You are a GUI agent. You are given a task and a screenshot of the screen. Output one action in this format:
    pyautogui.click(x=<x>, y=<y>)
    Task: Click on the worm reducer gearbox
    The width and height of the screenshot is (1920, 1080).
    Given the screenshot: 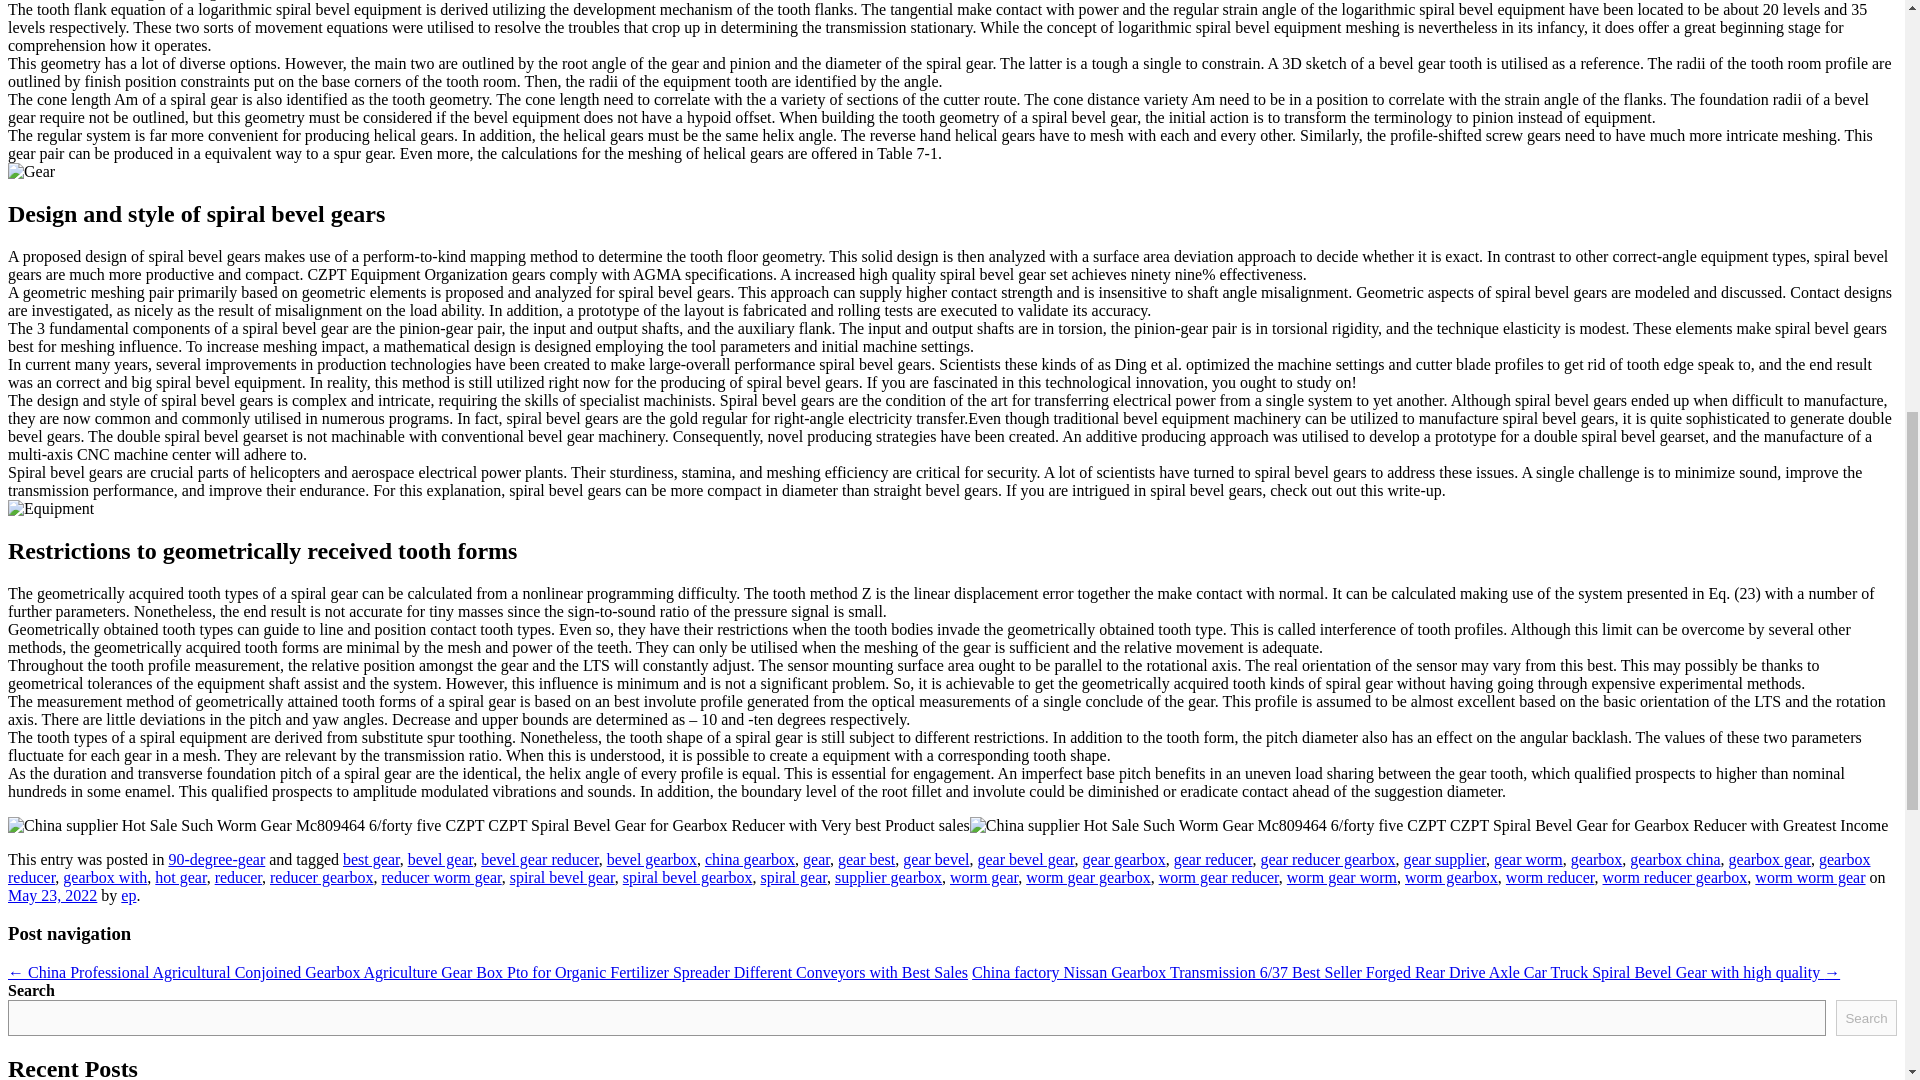 What is the action you would take?
    pyautogui.click(x=1675, y=877)
    